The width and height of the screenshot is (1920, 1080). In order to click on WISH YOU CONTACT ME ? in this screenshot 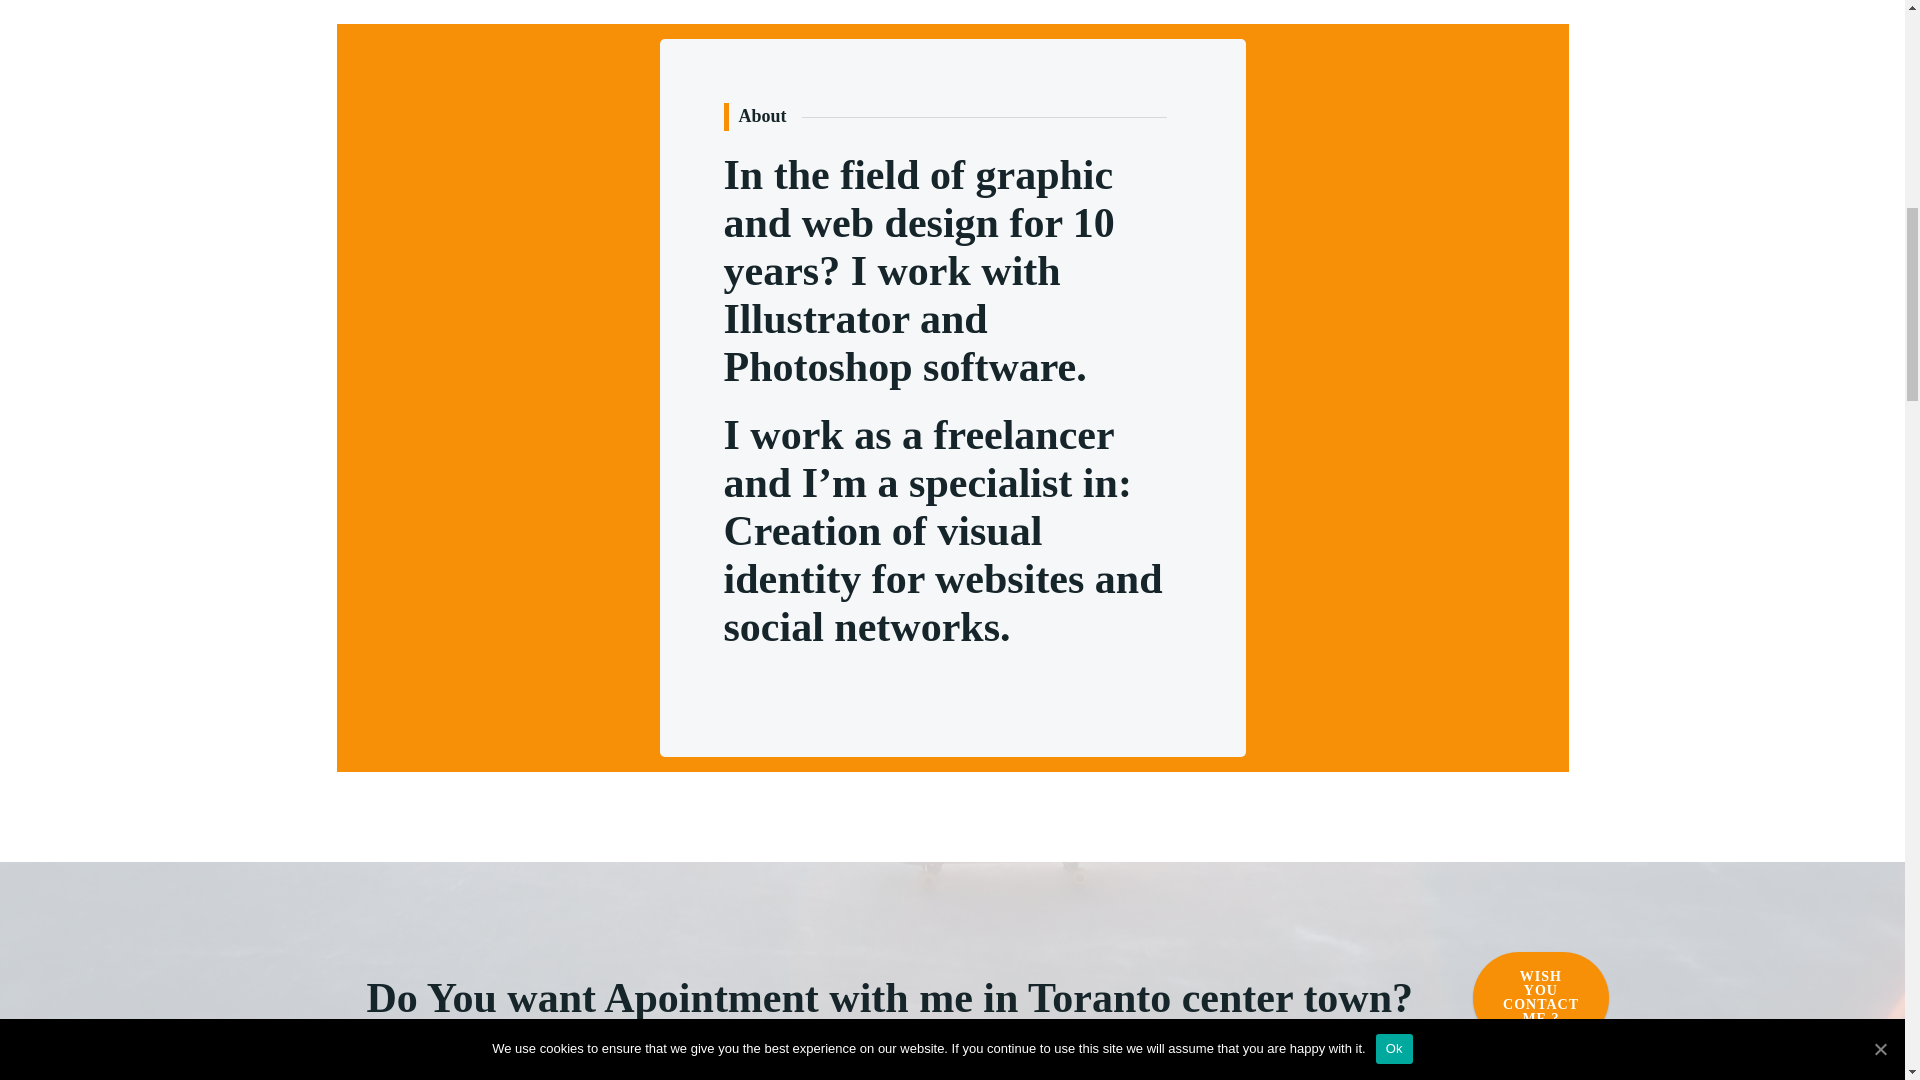, I will do `click(1540, 998)`.